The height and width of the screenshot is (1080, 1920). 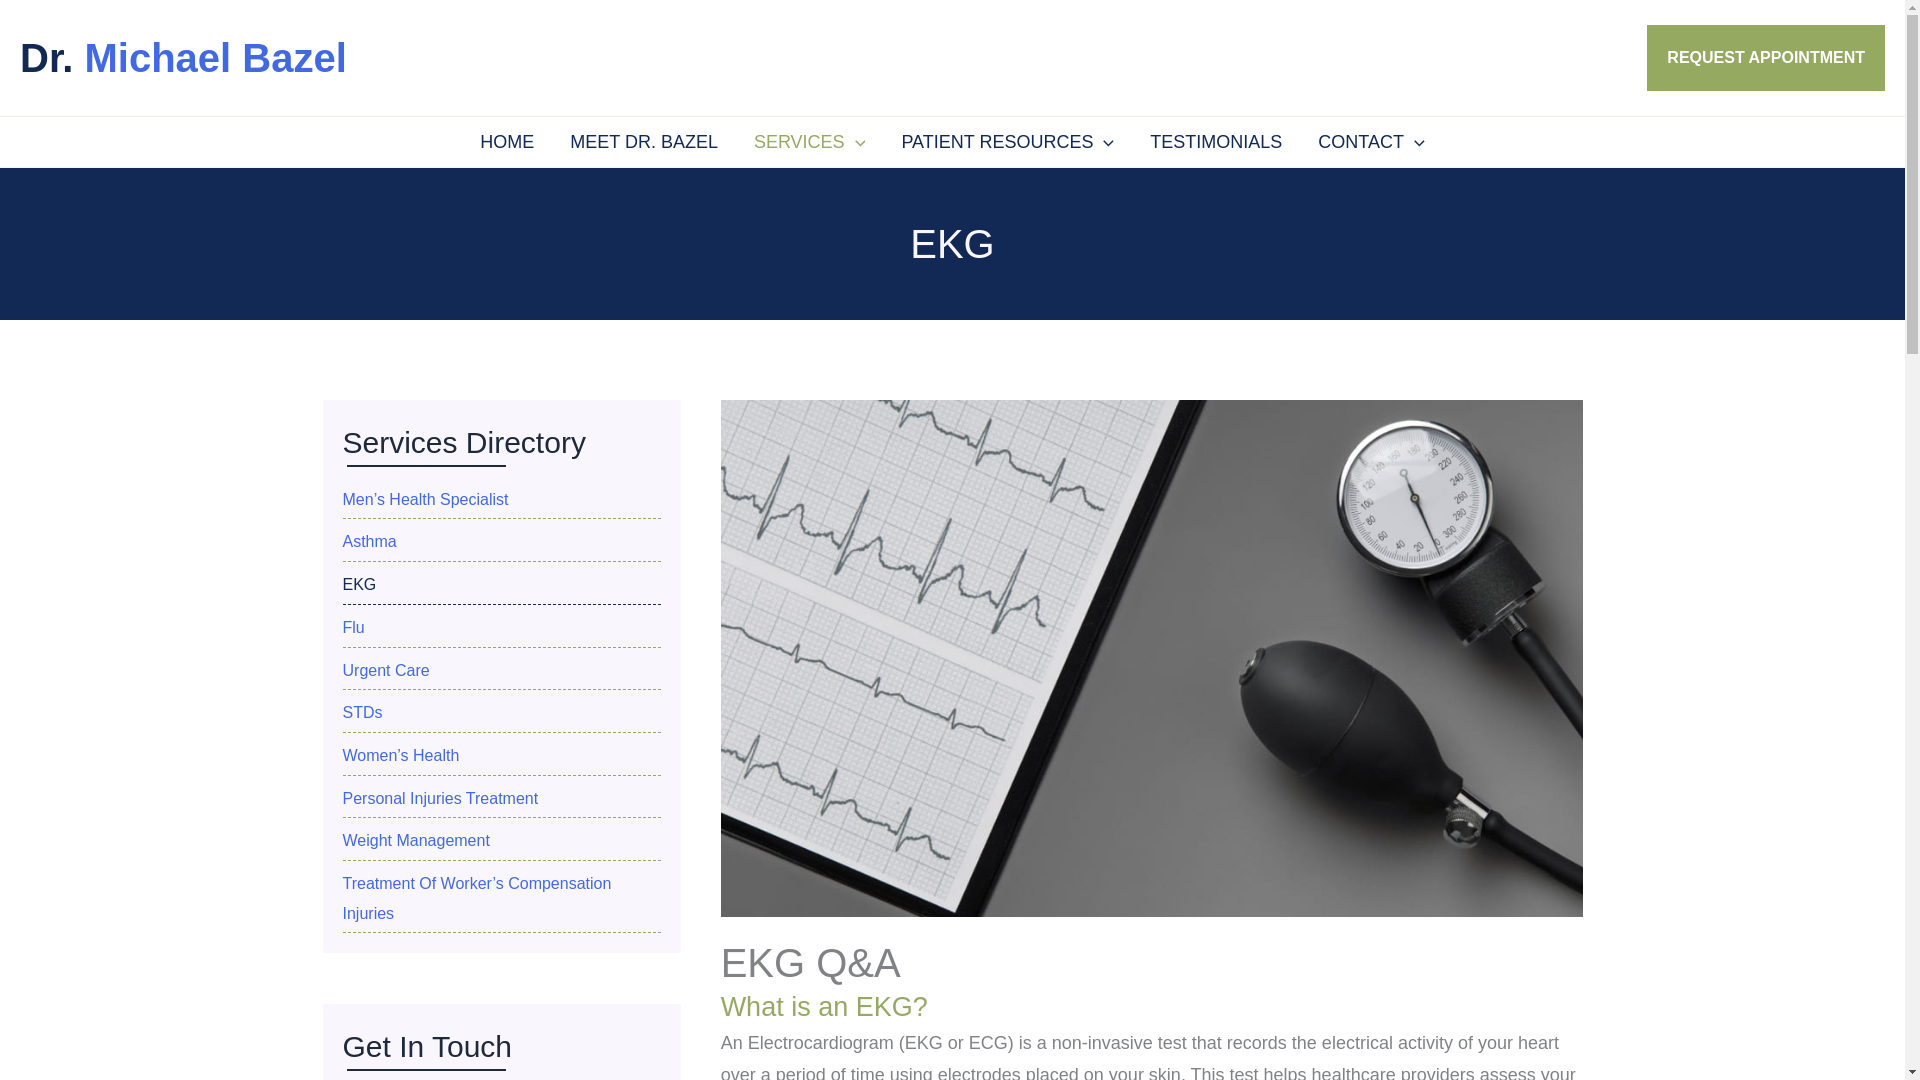 I want to click on Urgent Care, so click(x=500, y=670).